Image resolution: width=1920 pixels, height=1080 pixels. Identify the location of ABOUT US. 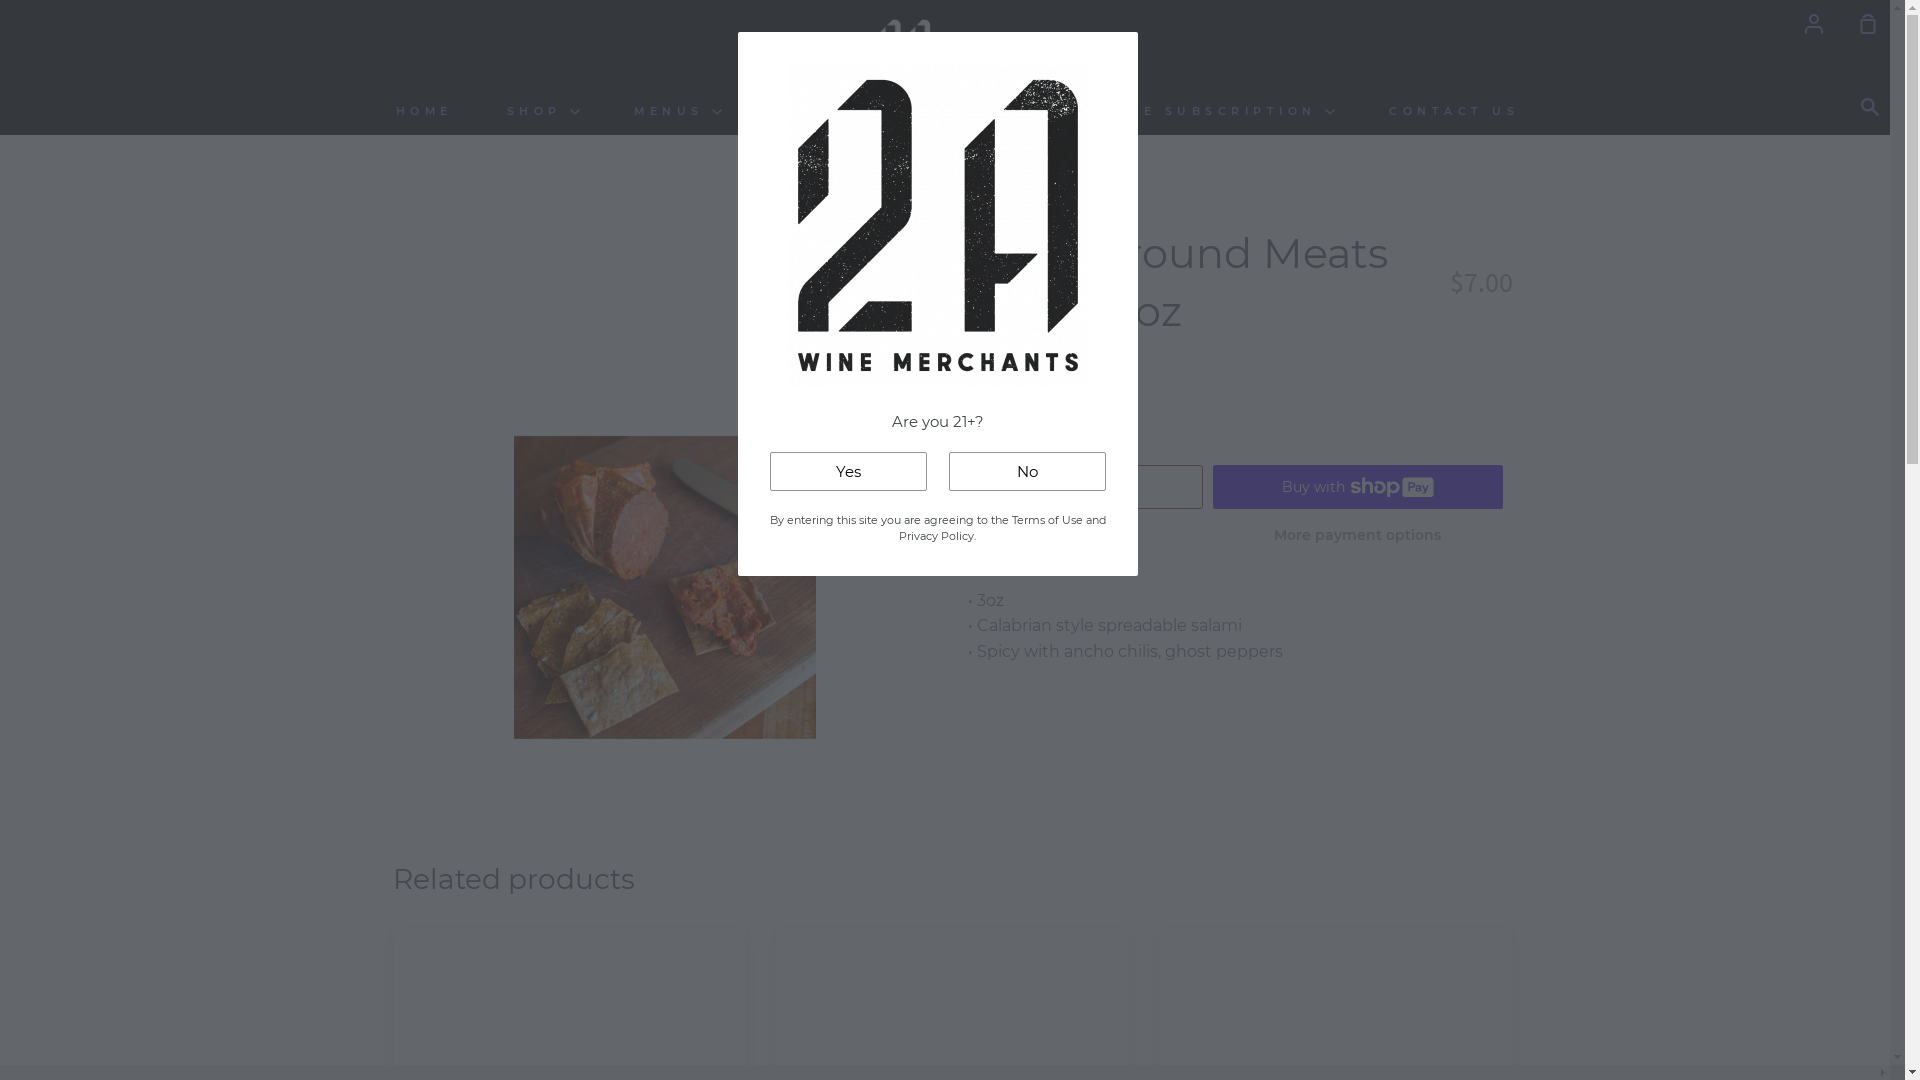
(988, 112).